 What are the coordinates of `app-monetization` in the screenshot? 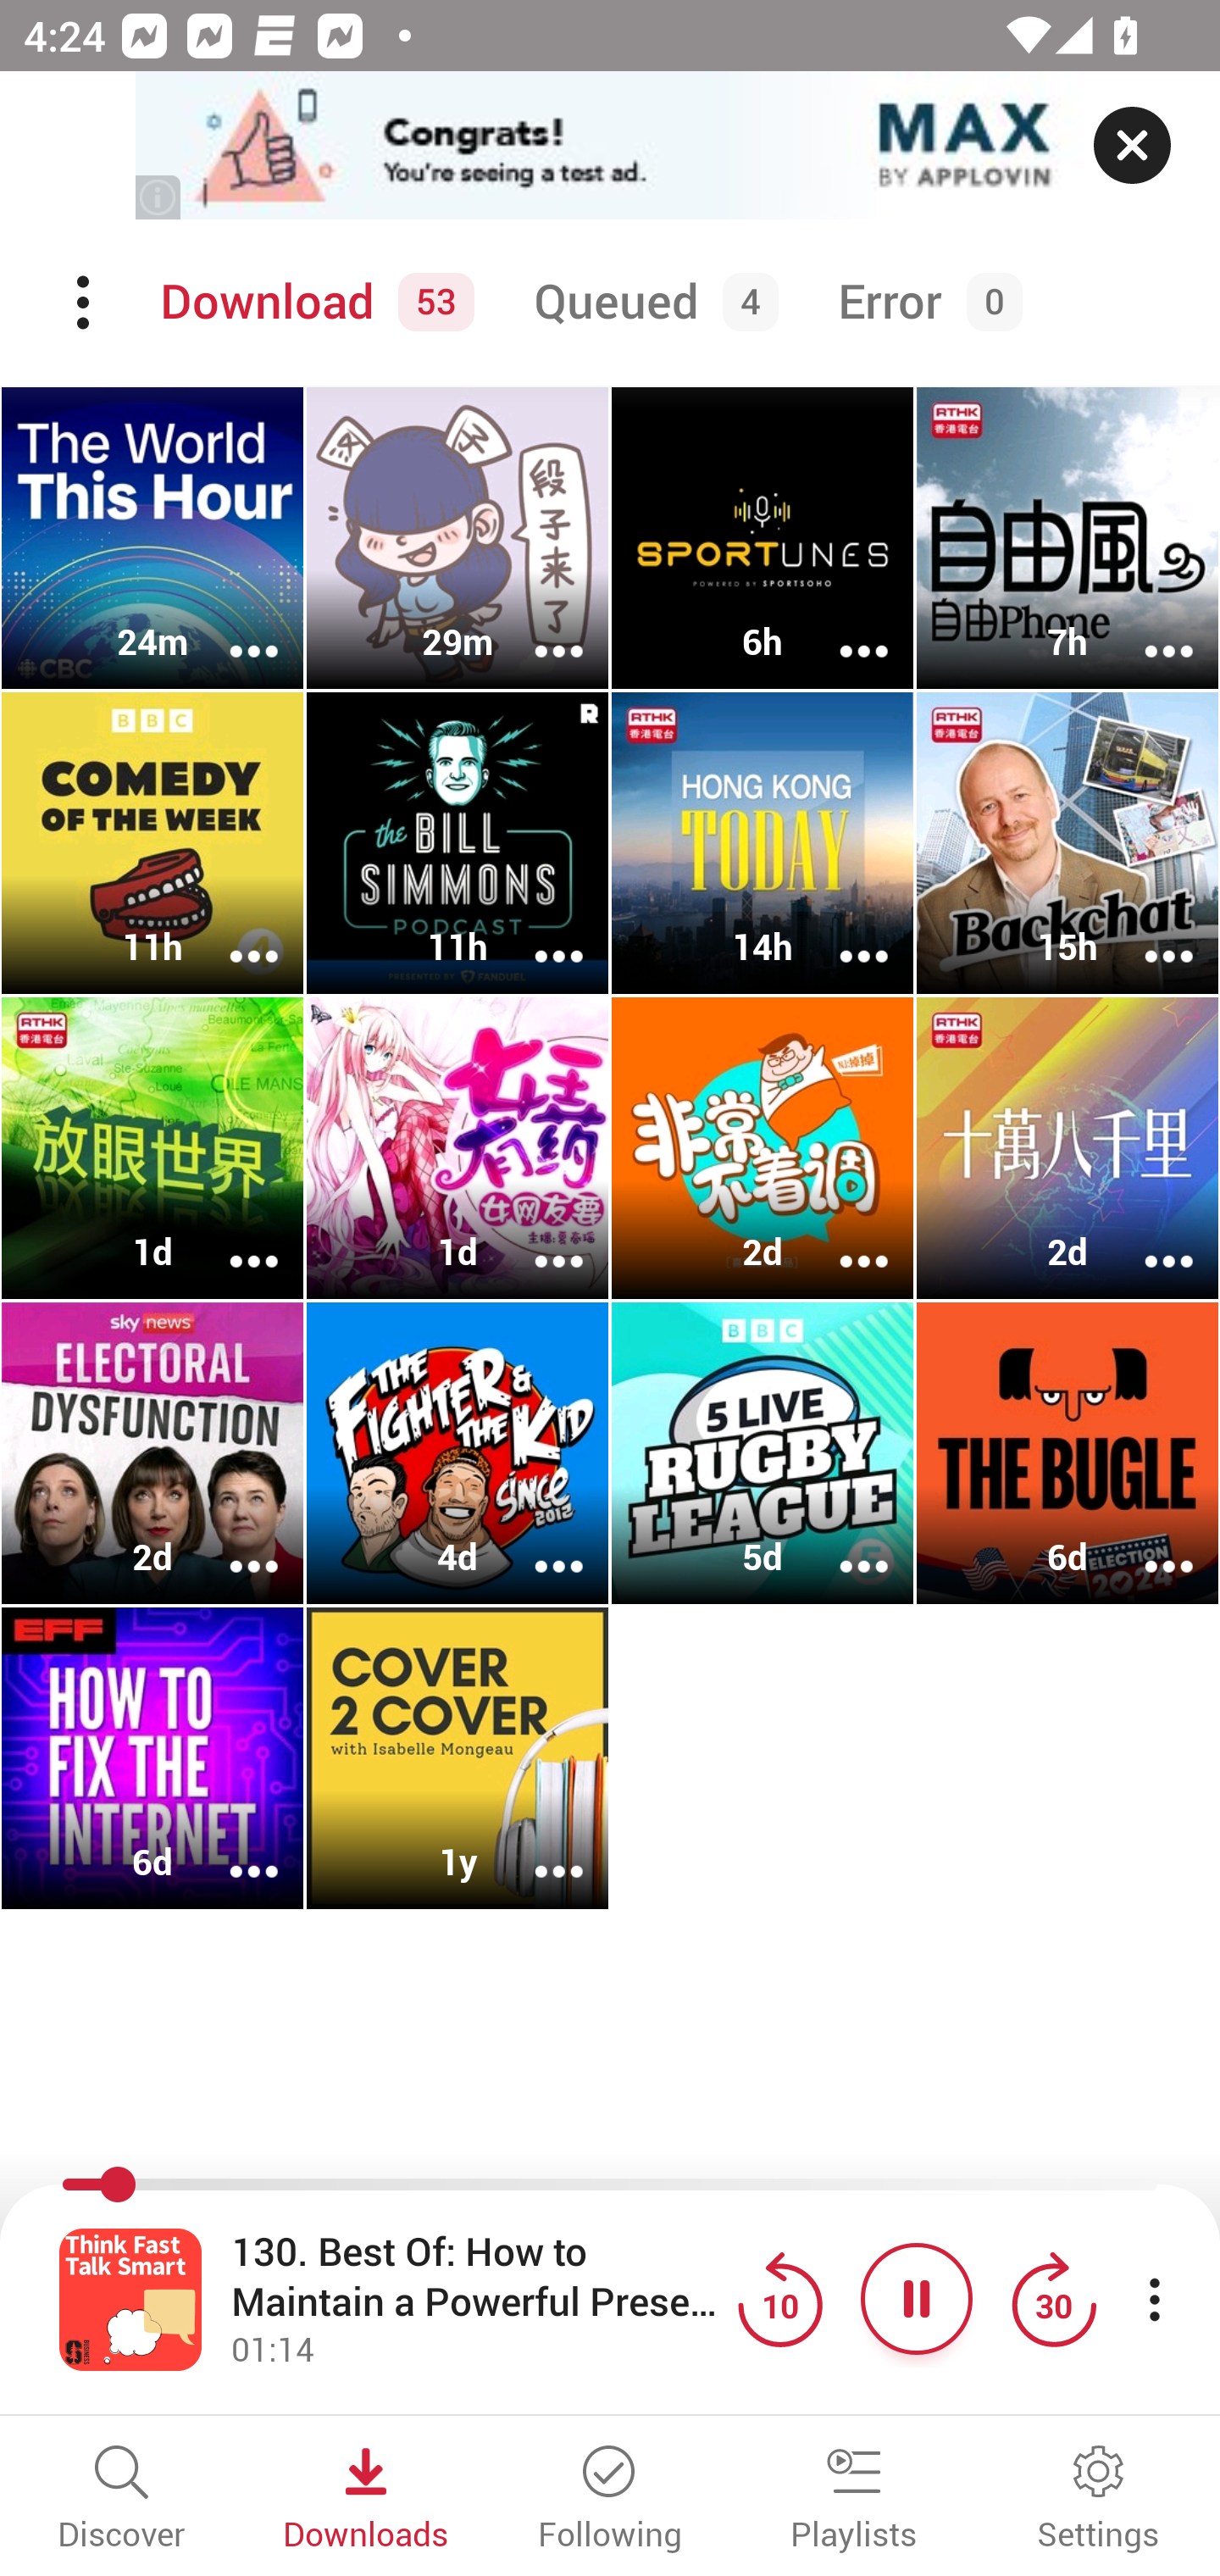 It's located at (610, 147).